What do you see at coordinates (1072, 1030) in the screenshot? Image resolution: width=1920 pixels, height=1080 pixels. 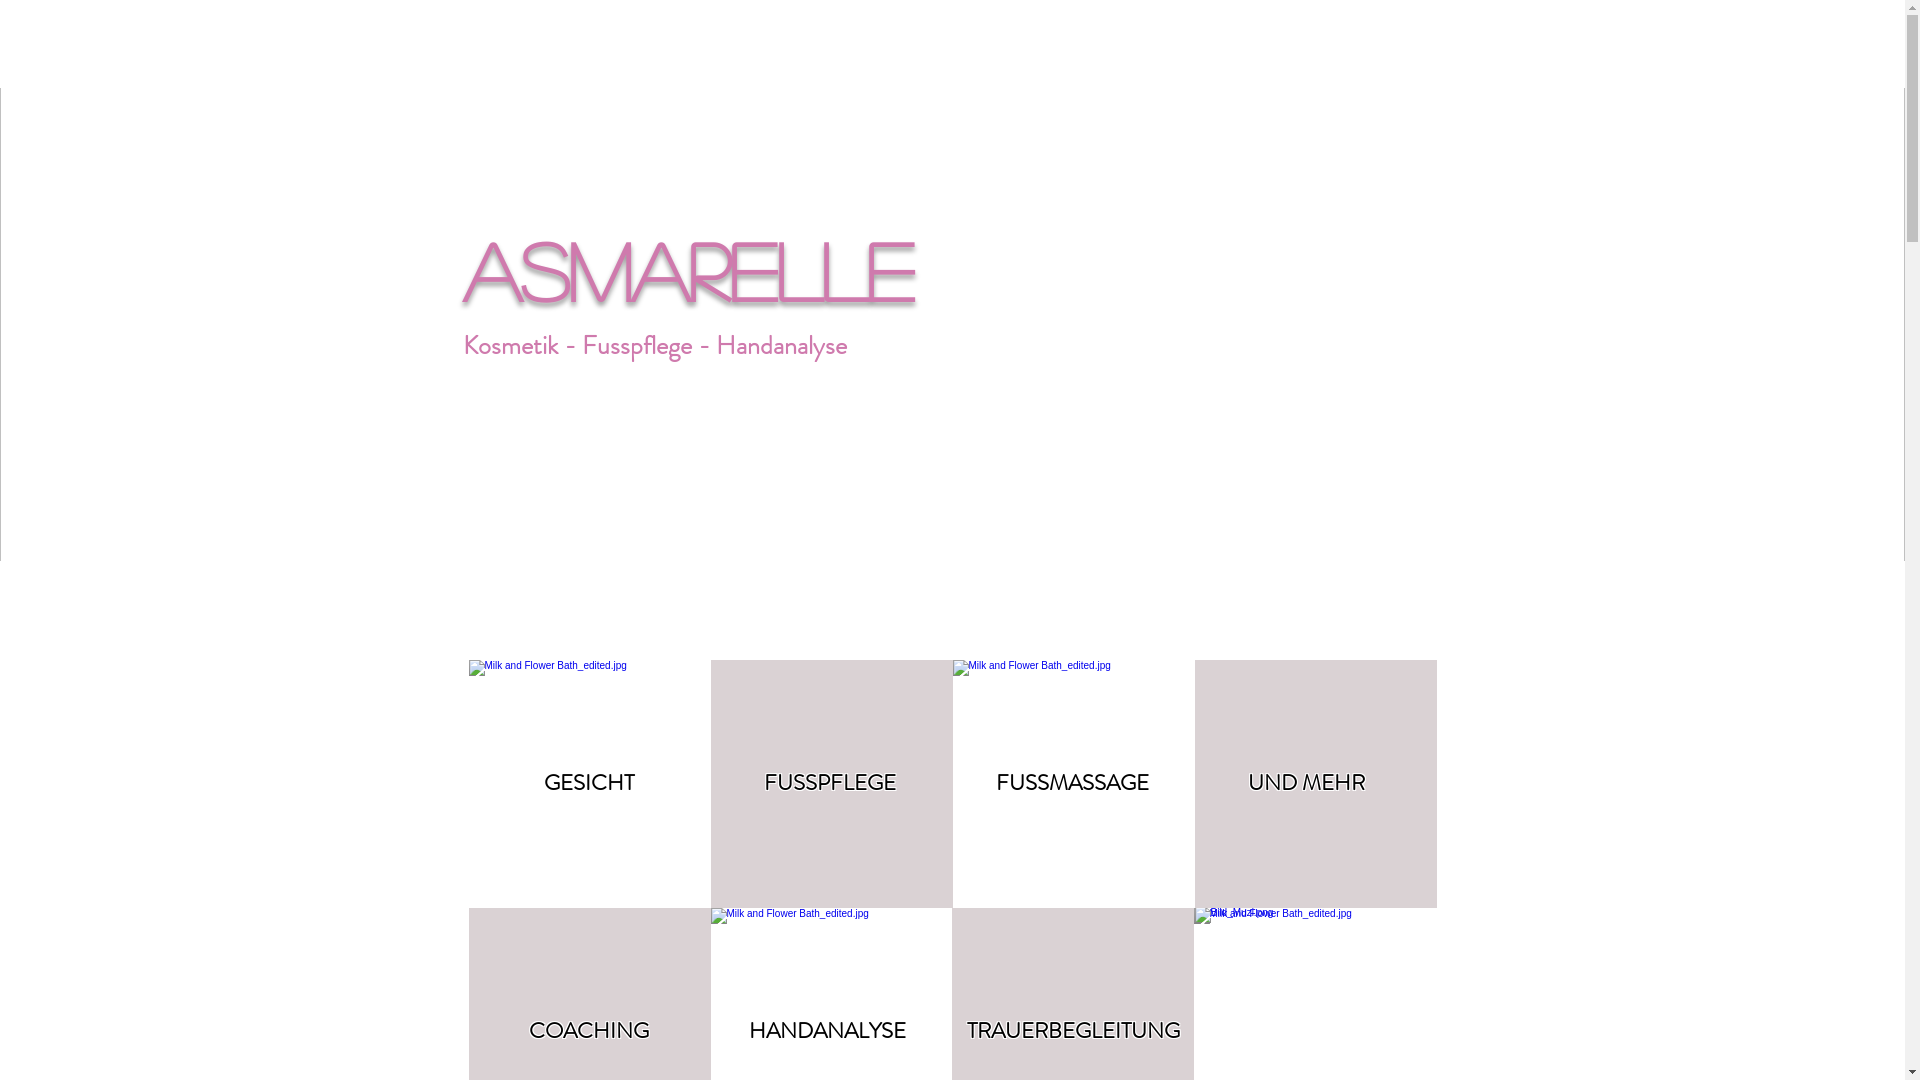 I see `TRAUERBEGLEITUNG` at bounding box center [1072, 1030].